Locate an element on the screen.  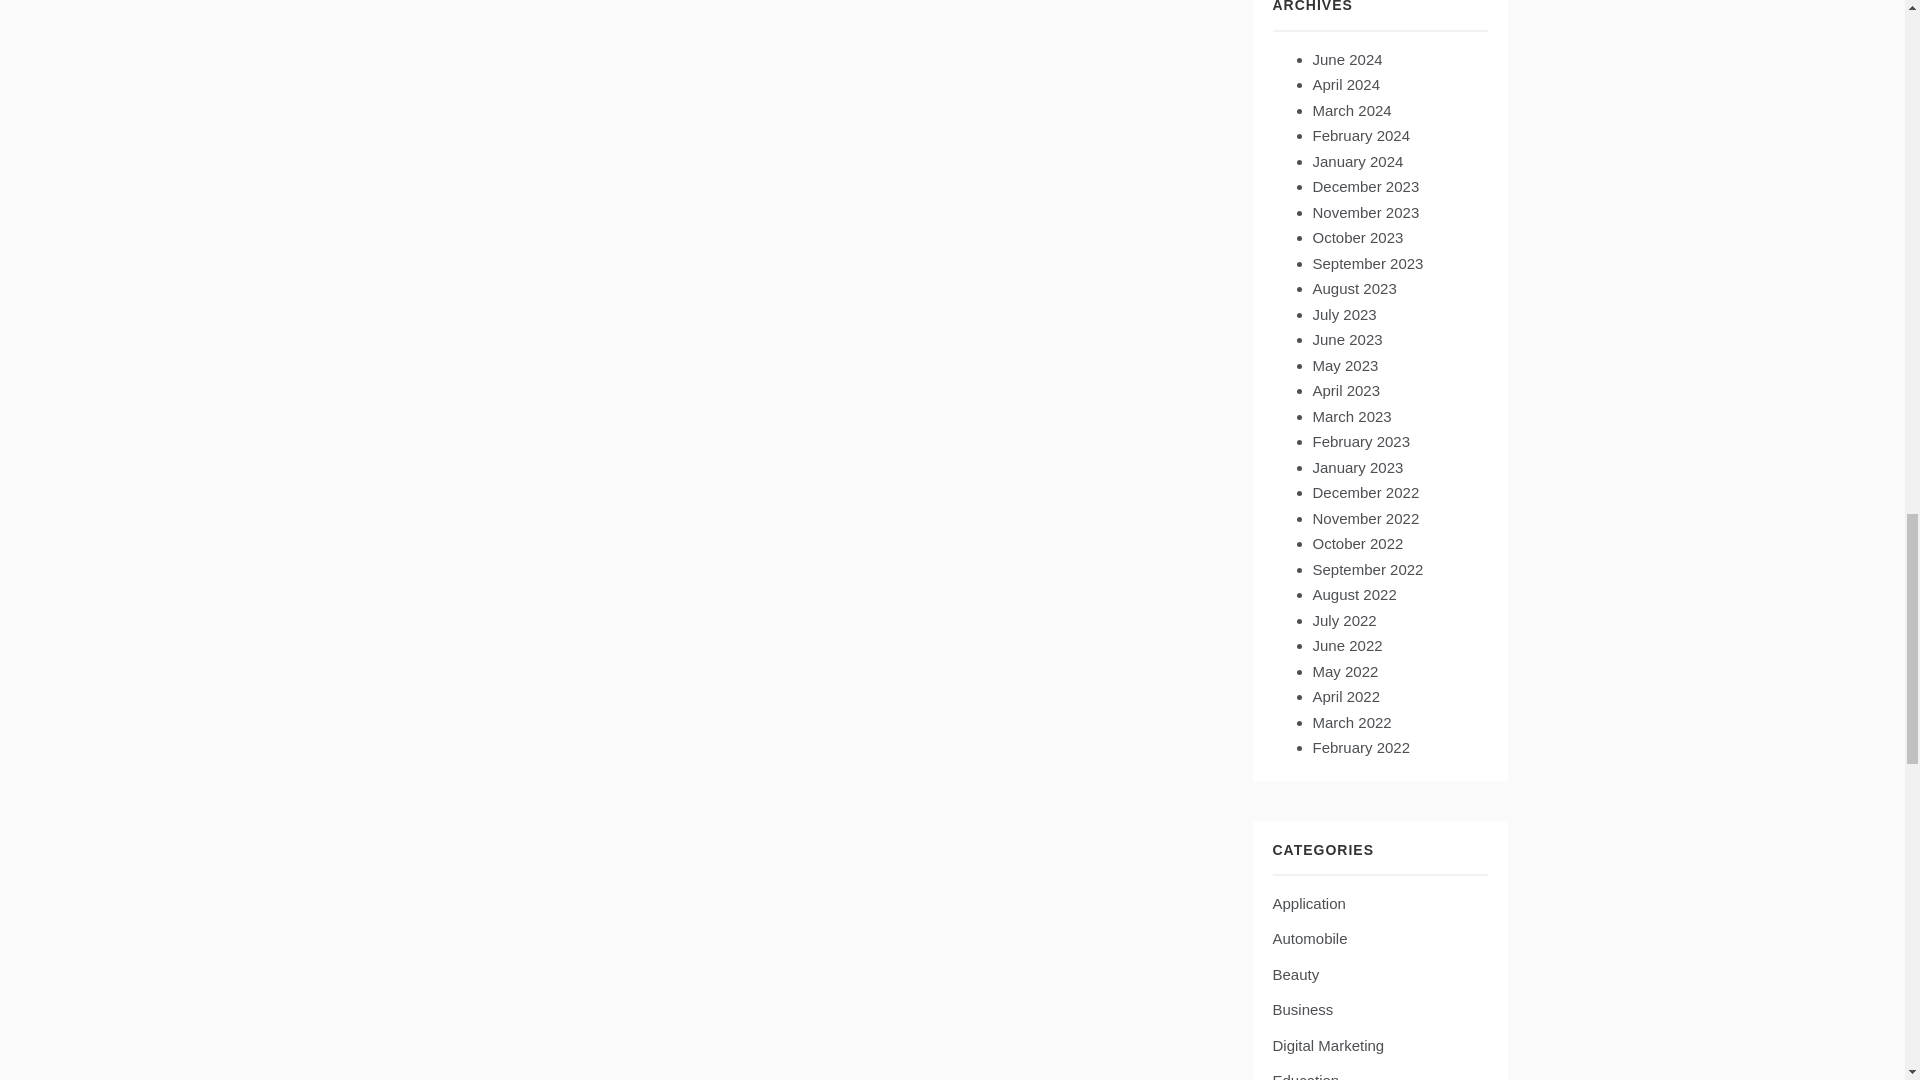
July 2023 is located at coordinates (1344, 314).